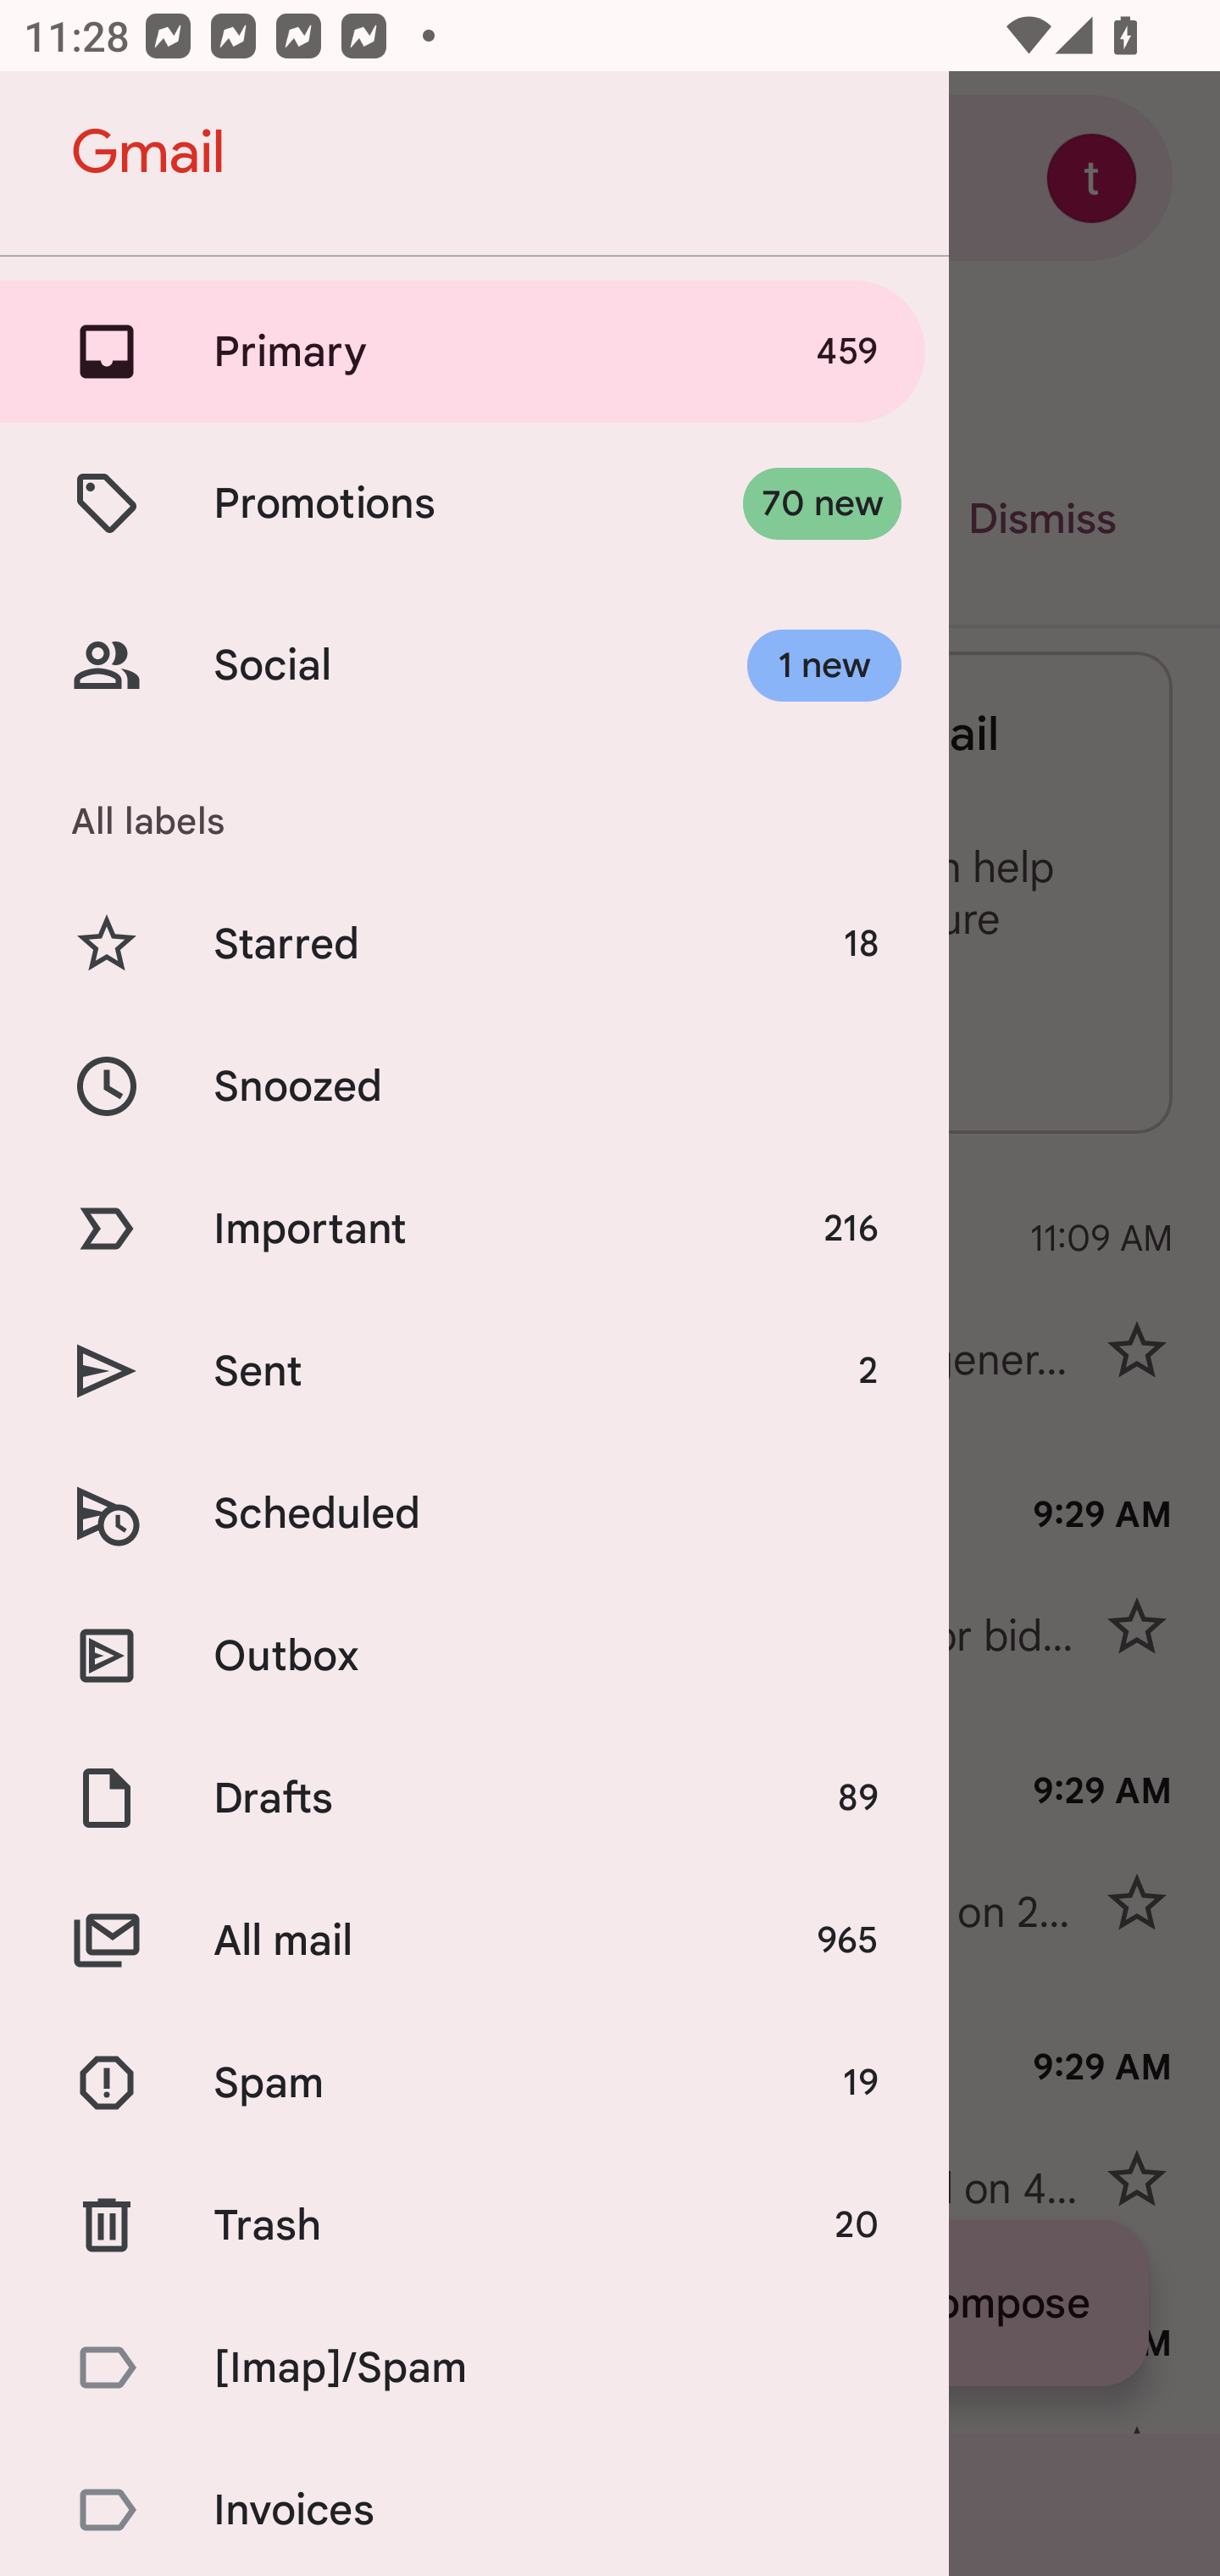 This screenshot has width=1220, height=2576. I want to click on Starred 18, so click(474, 944).